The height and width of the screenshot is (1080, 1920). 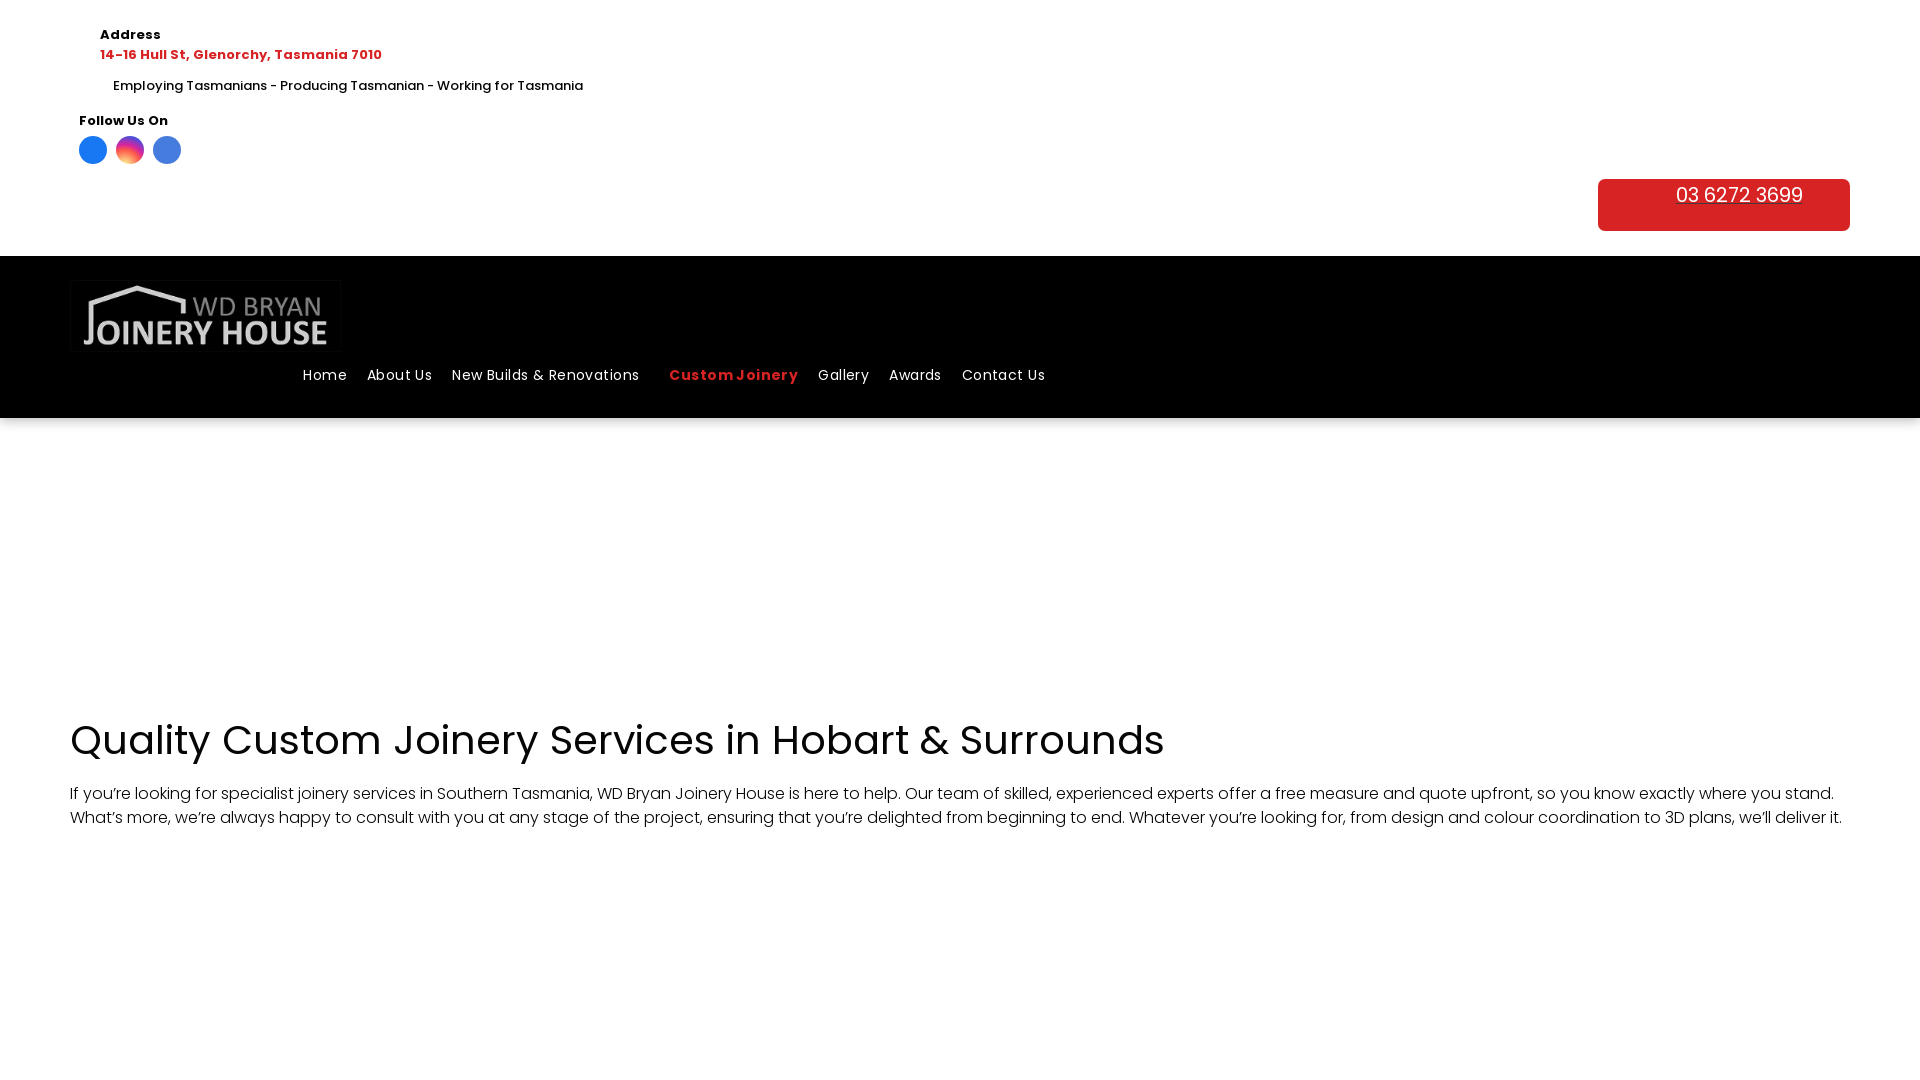 What do you see at coordinates (325, 376) in the screenshot?
I see `Home` at bounding box center [325, 376].